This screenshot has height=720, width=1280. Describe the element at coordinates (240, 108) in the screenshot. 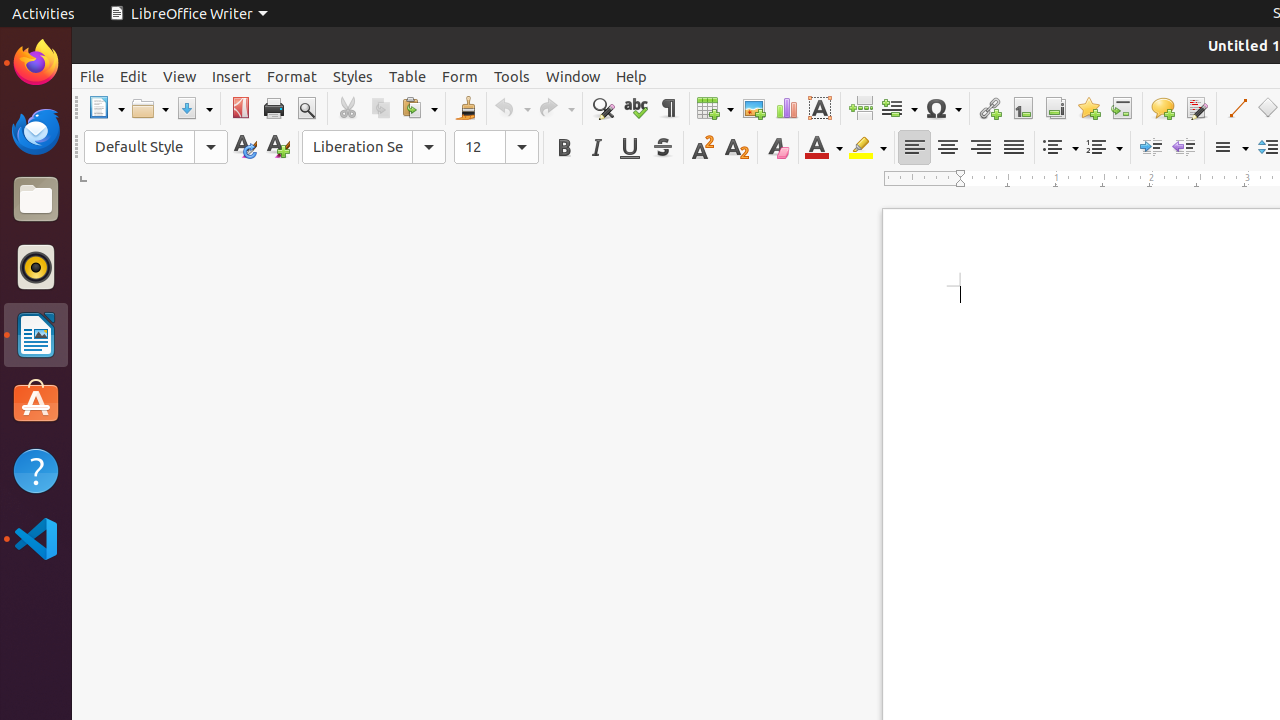

I see `PDF` at that location.